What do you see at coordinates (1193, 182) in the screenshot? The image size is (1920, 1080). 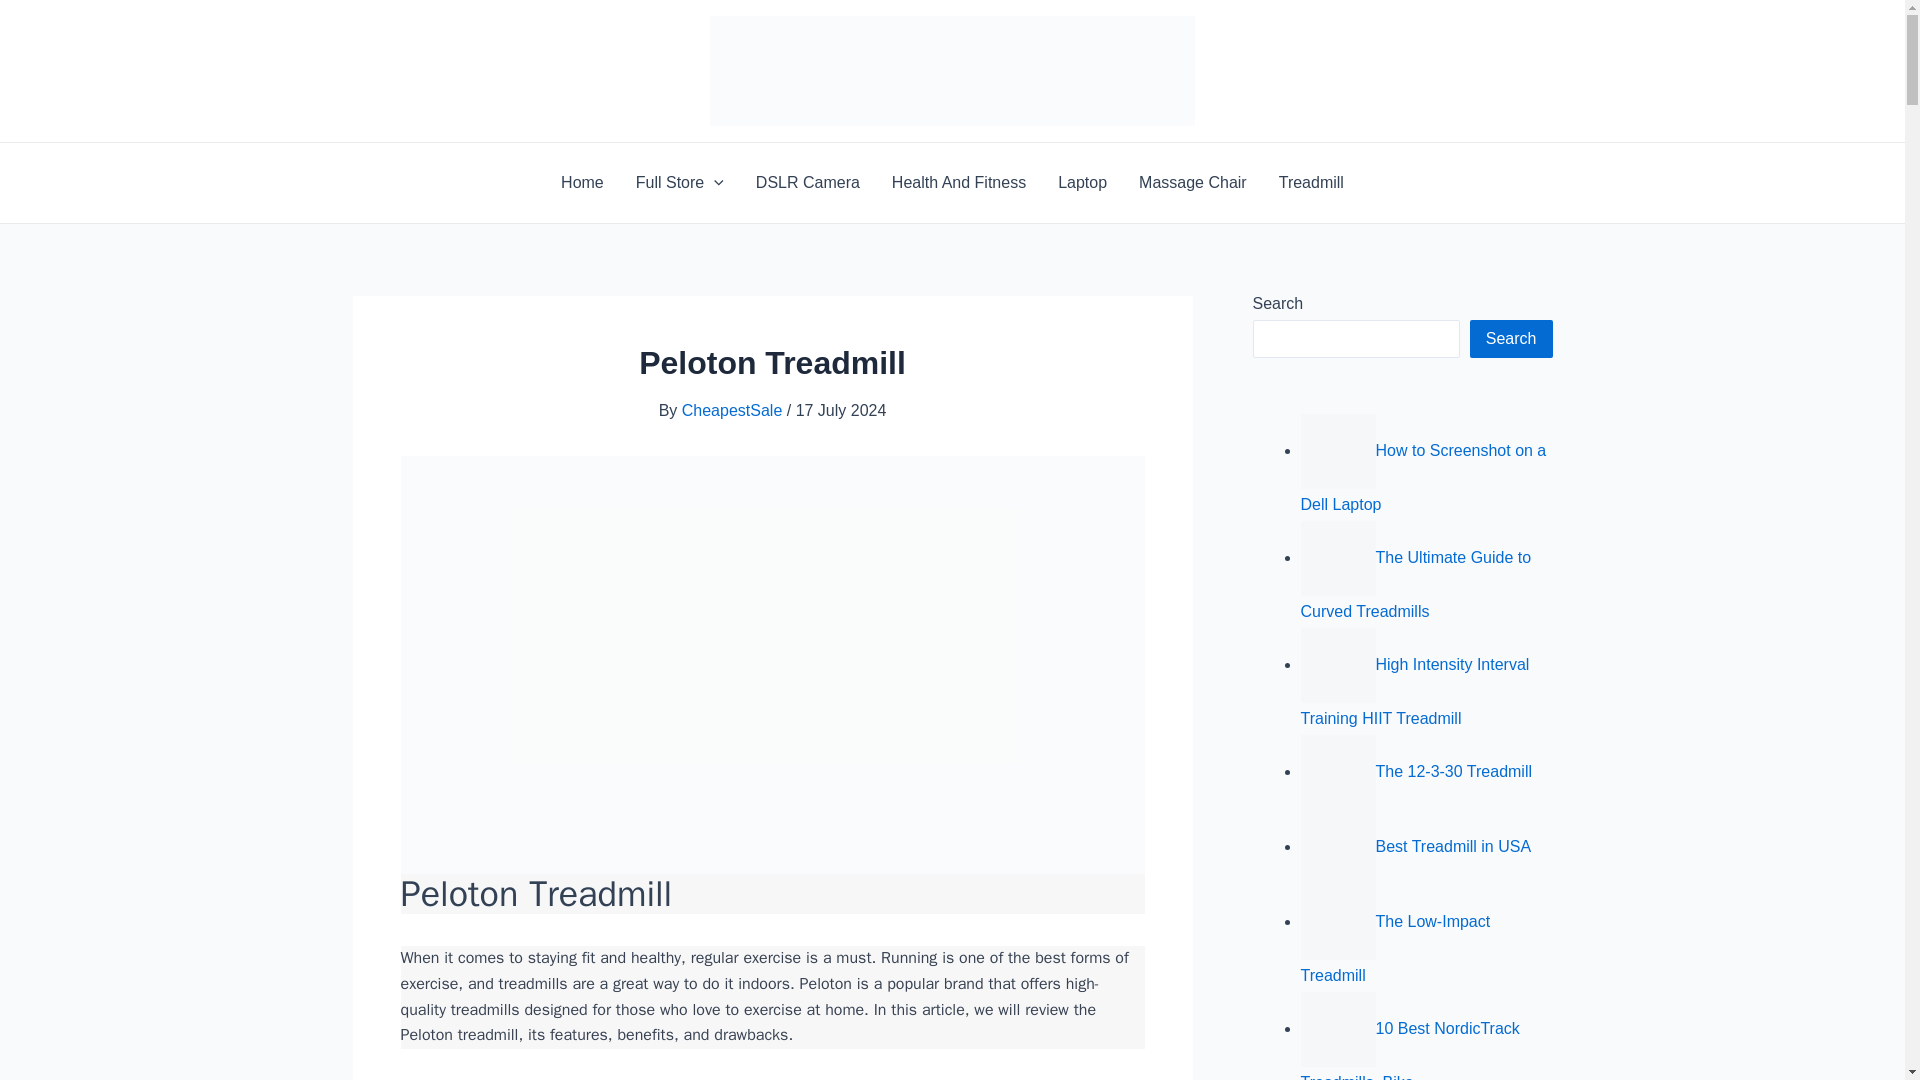 I see `Massage Chair` at bounding box center [1193, 182].